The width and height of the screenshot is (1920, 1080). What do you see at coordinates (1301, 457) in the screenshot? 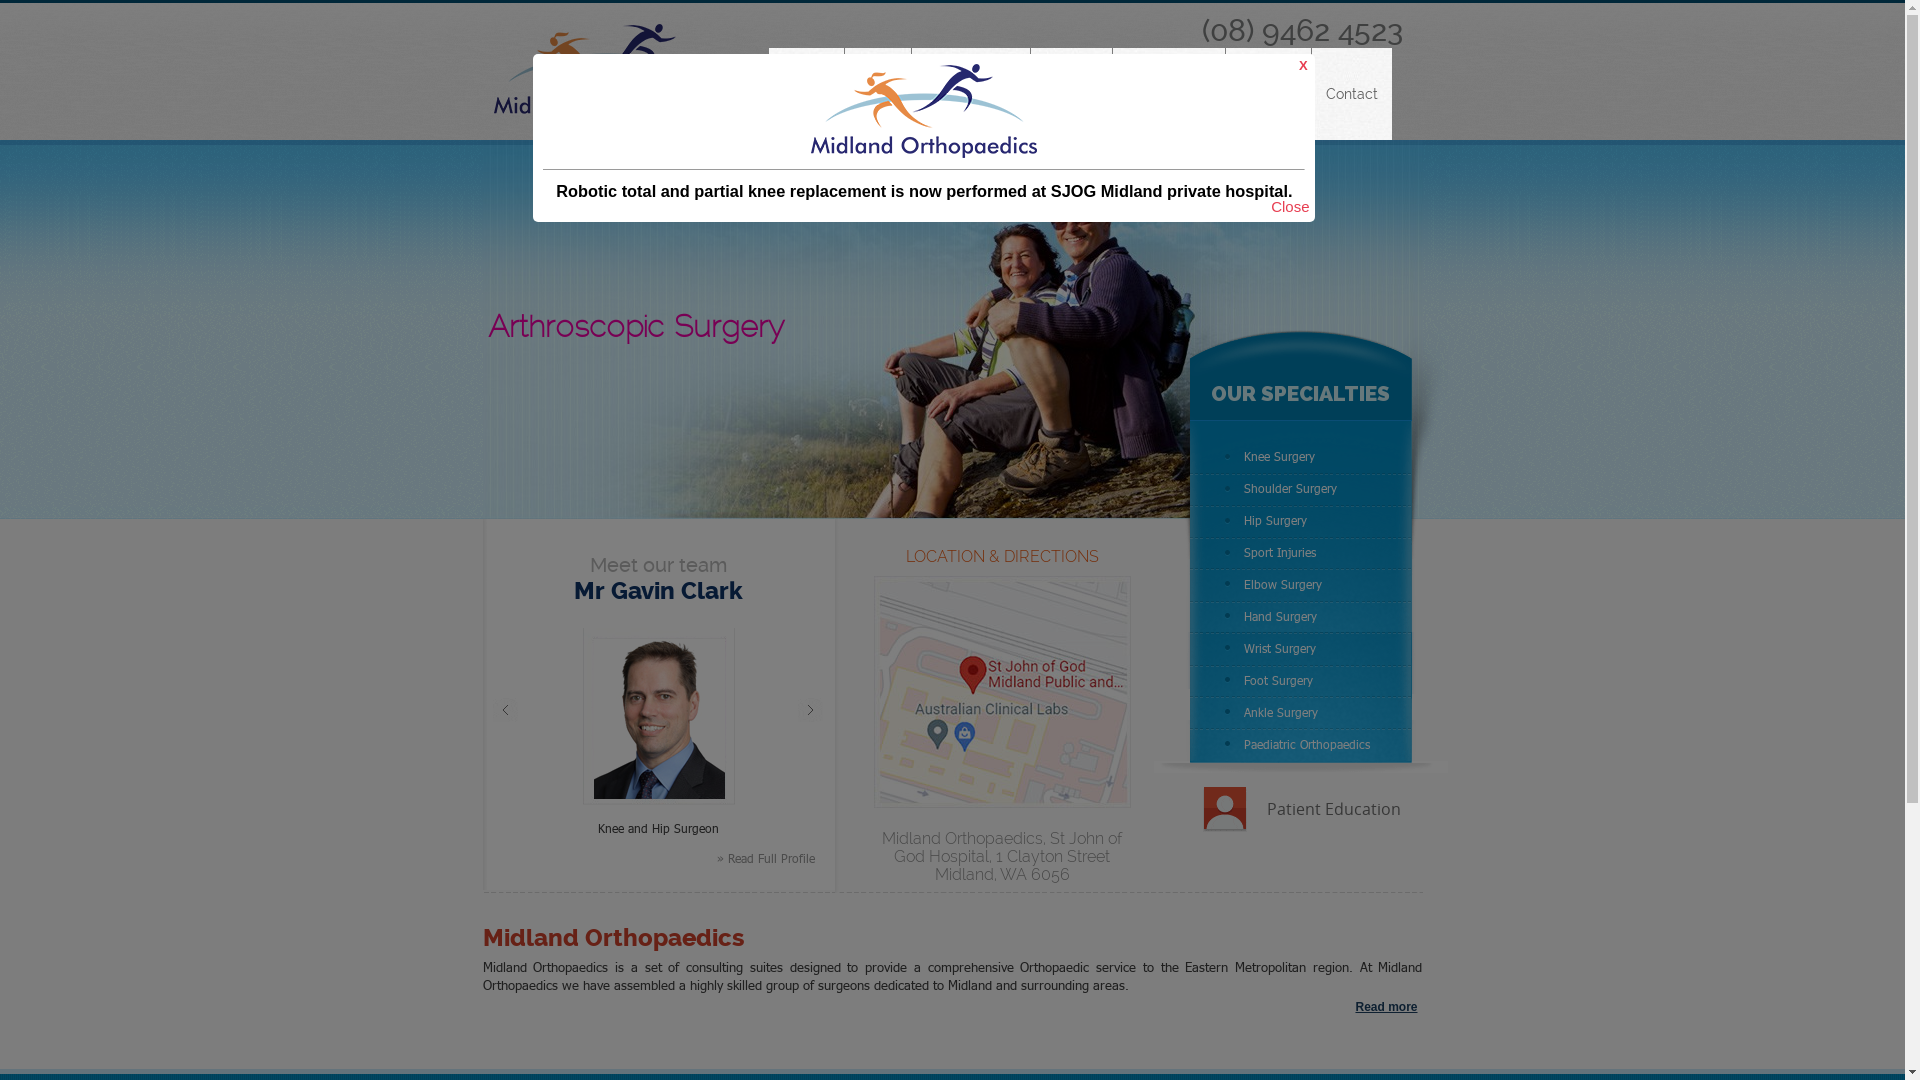
I see `Knee Surgery` at bounding box center [1301, 457].